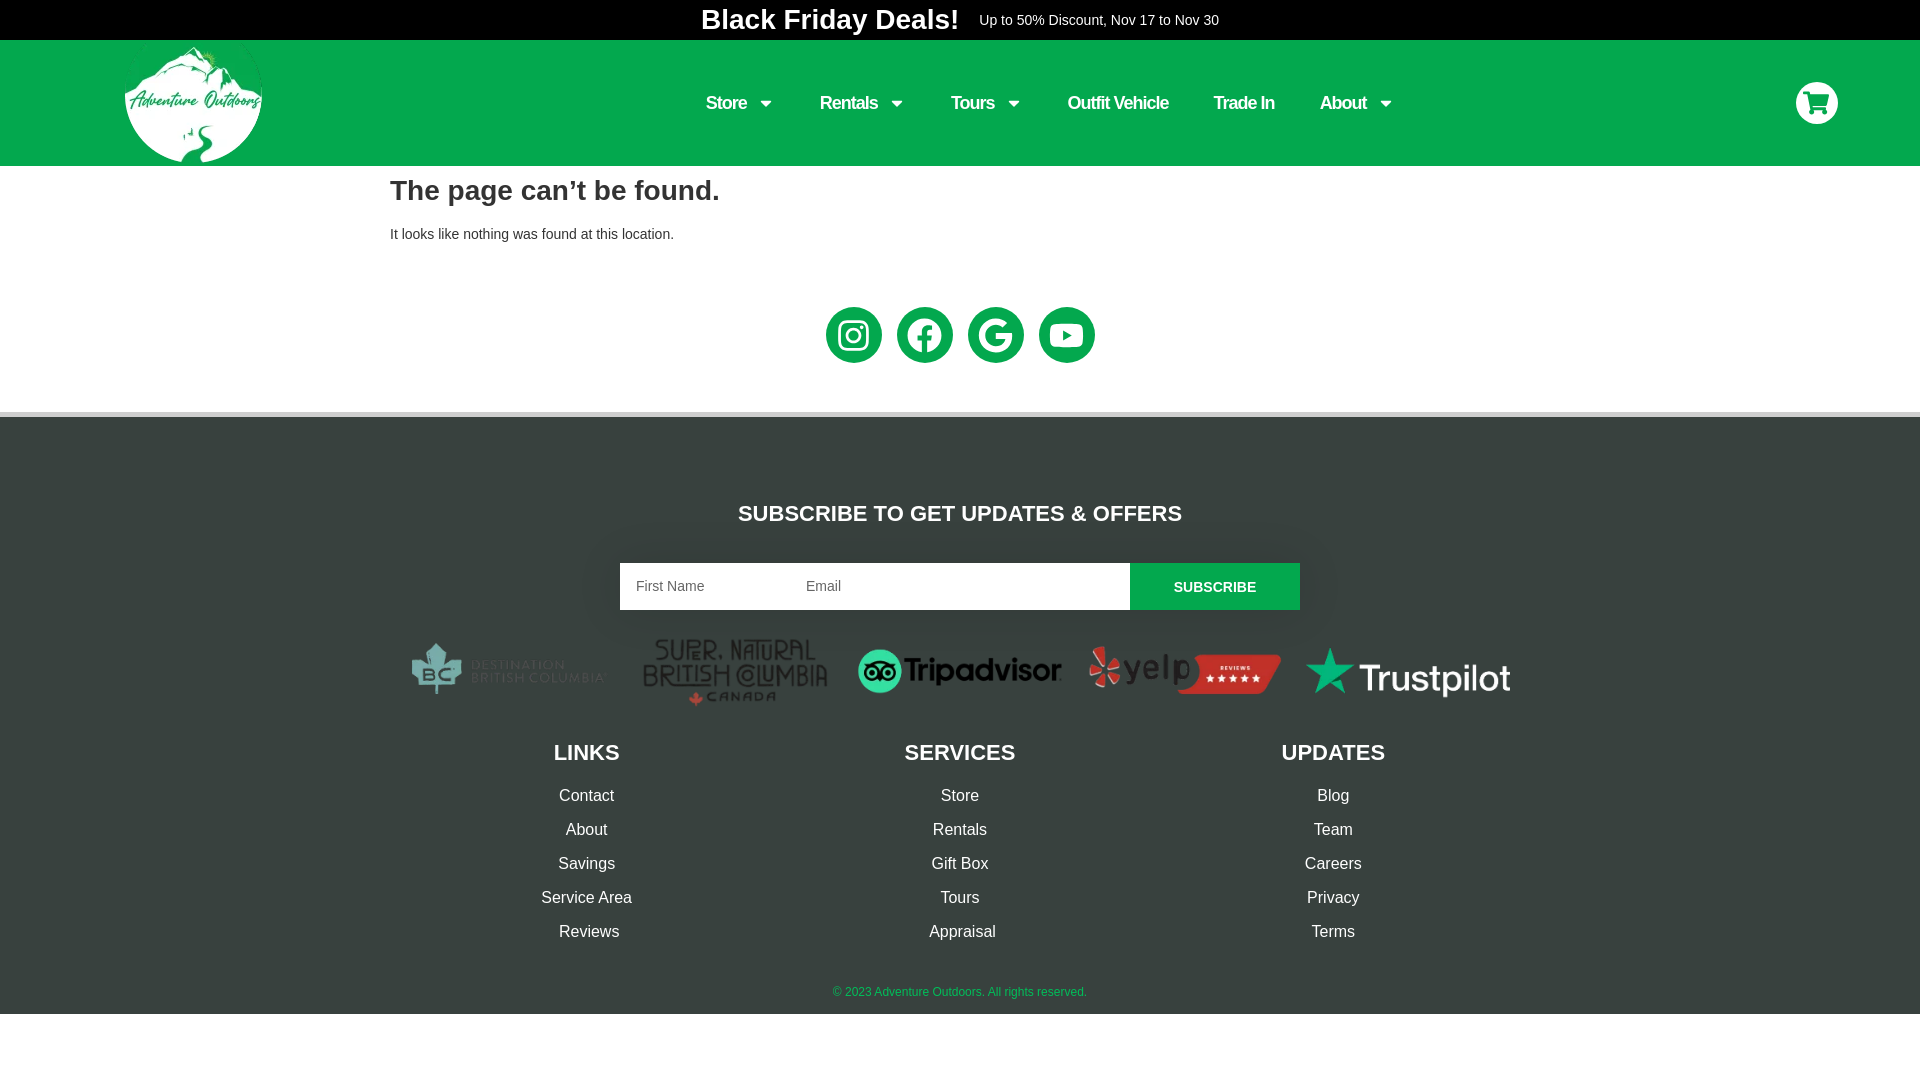  I want to click on Service Area, so click(586, 898).